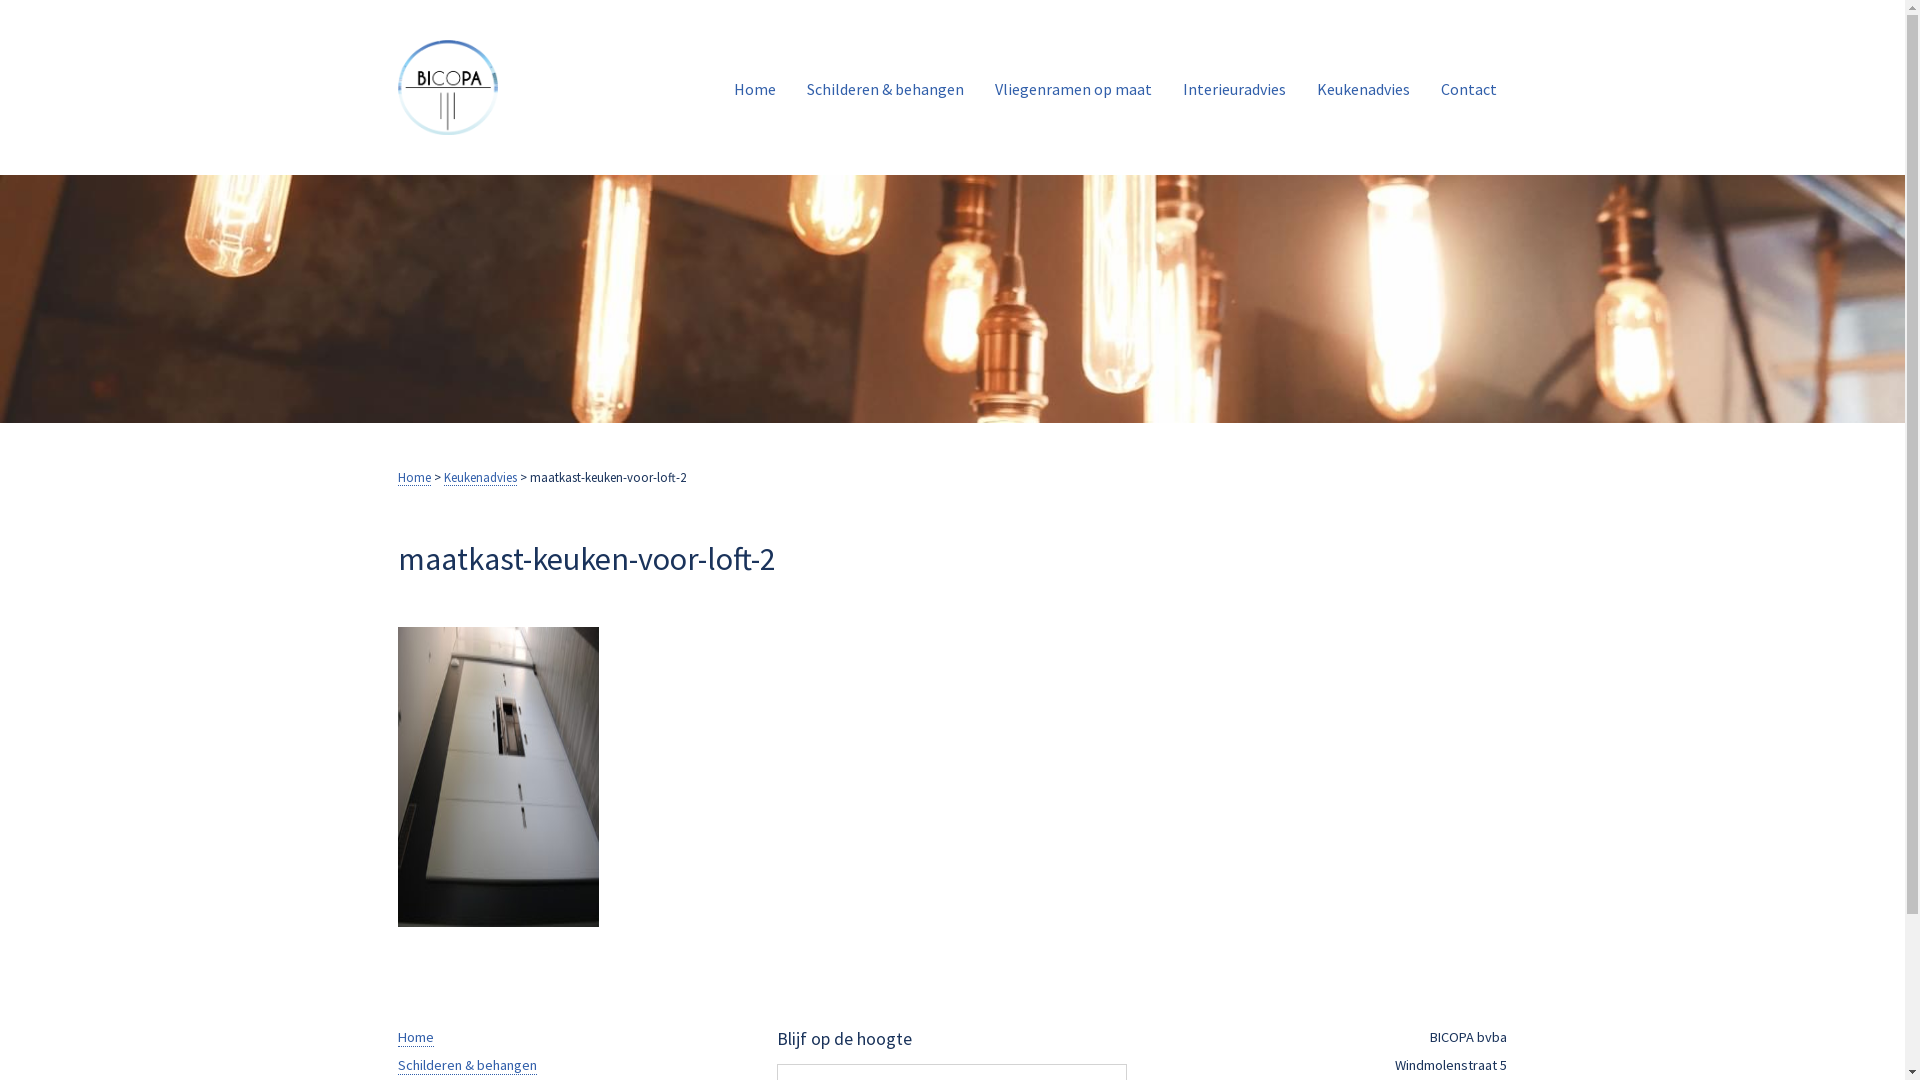 This screenshot has height=1080, width=1920. What do you see at coordinates (1234, 89) in the screenshot?
I see `Interieuradvies` at bounding box center [1234, 89].